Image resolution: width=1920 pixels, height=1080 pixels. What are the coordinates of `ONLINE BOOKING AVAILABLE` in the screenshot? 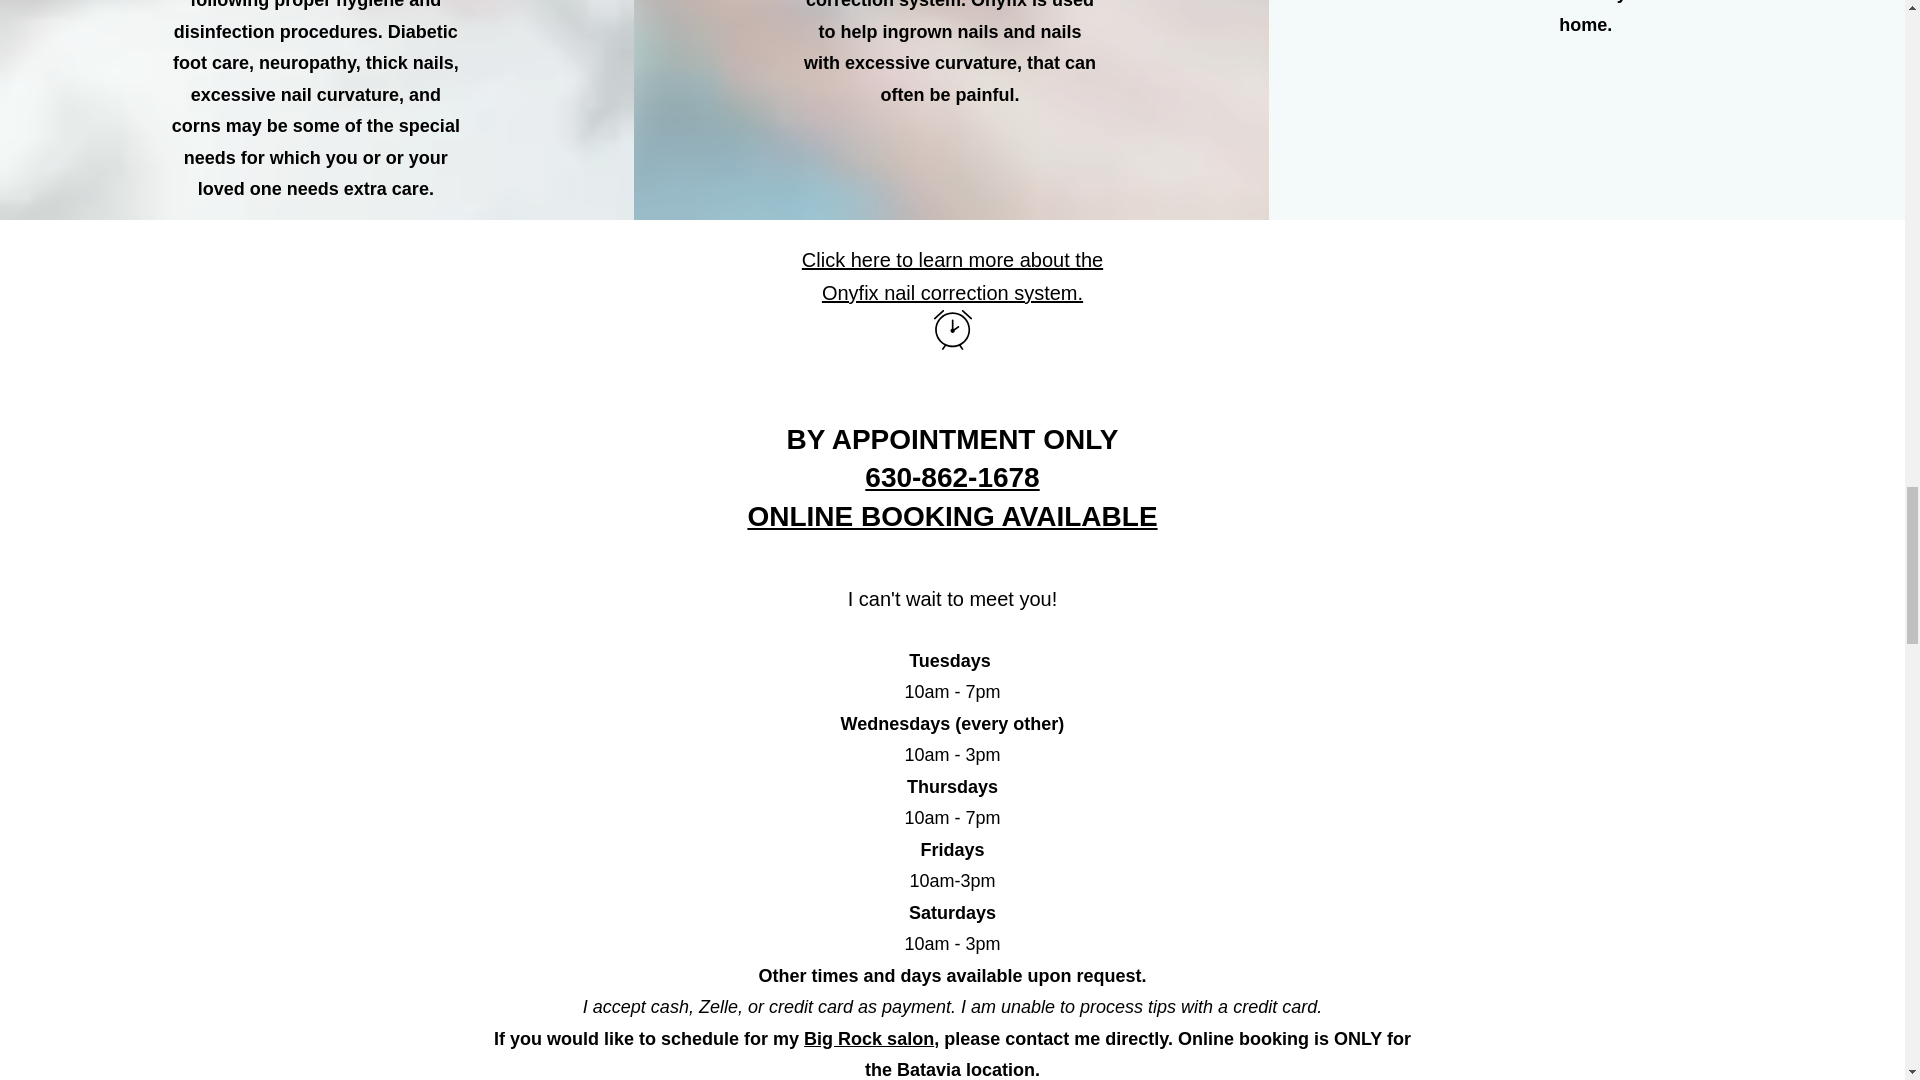 It's located at (952, 516).